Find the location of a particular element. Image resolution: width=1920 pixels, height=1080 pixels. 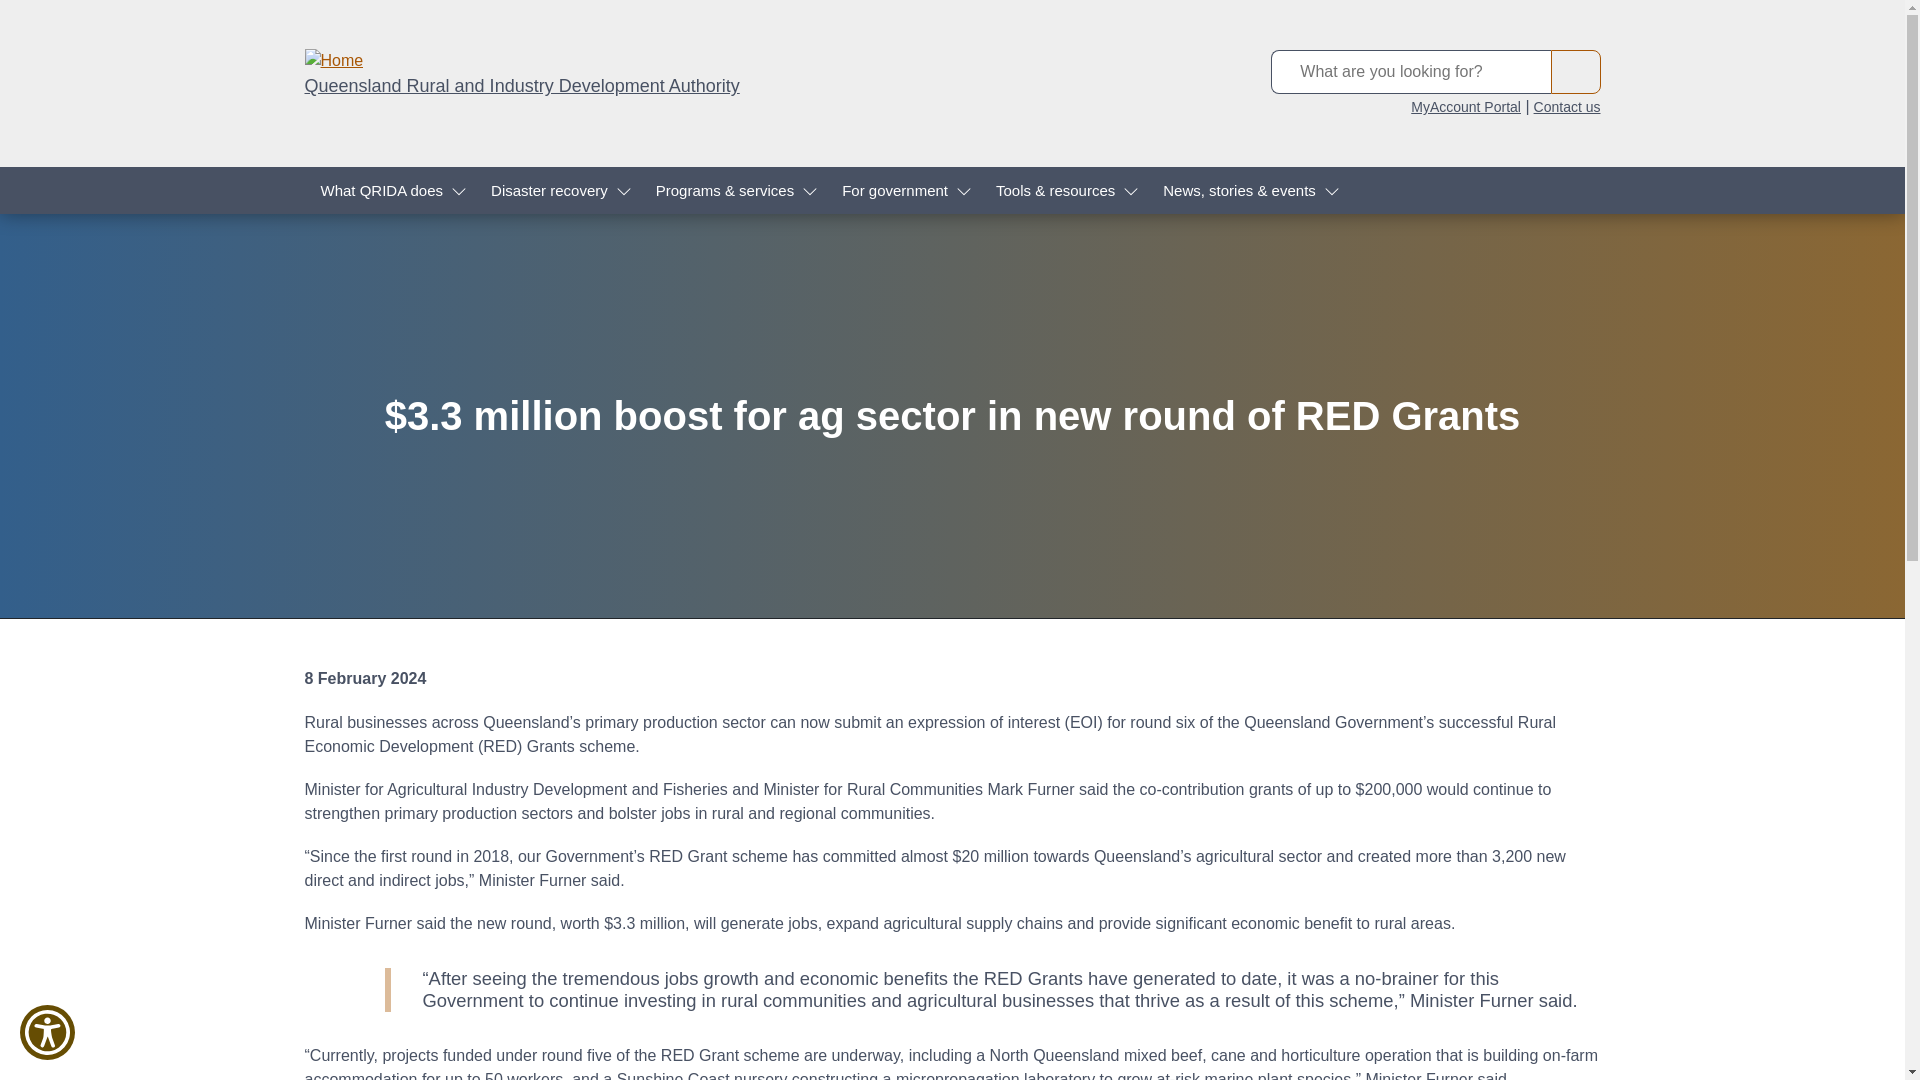

Disaster recovery is located at coordinates (556, 190).